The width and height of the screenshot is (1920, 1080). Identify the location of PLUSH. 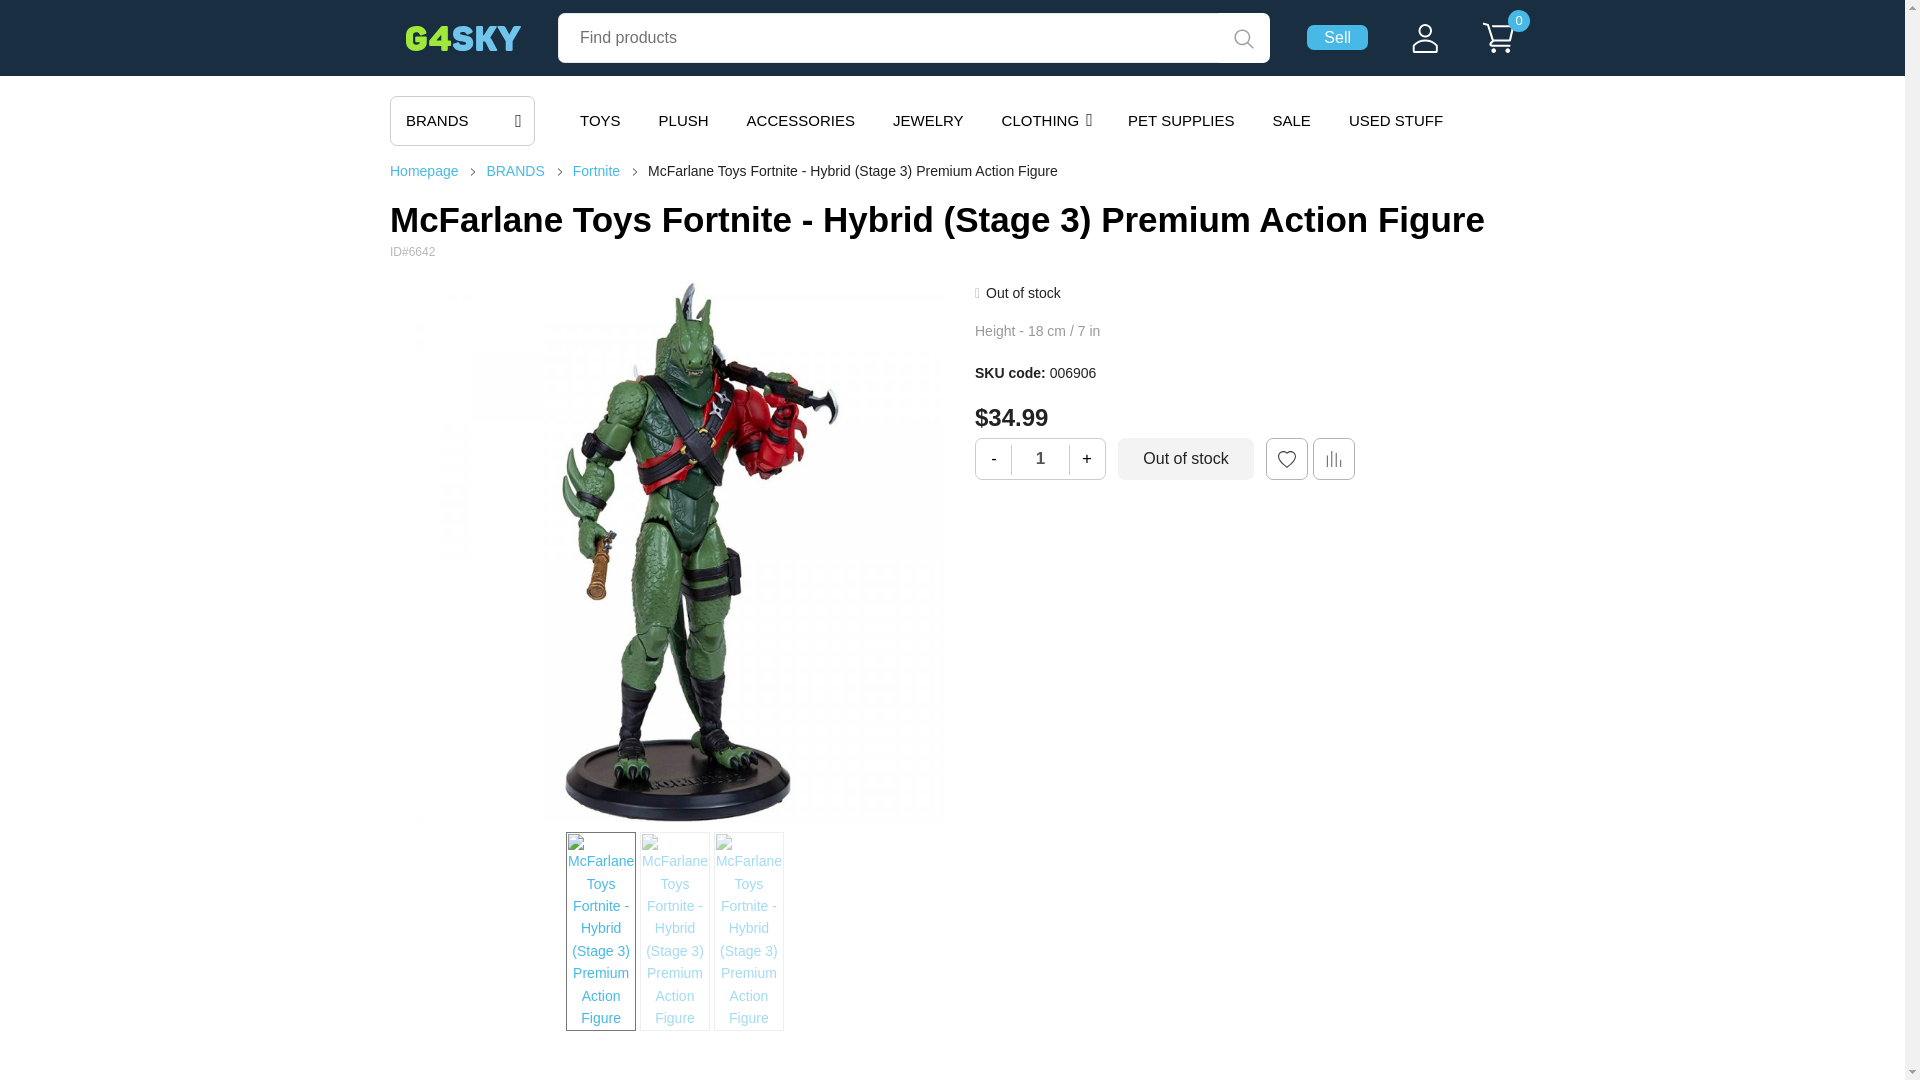
(684, 120).